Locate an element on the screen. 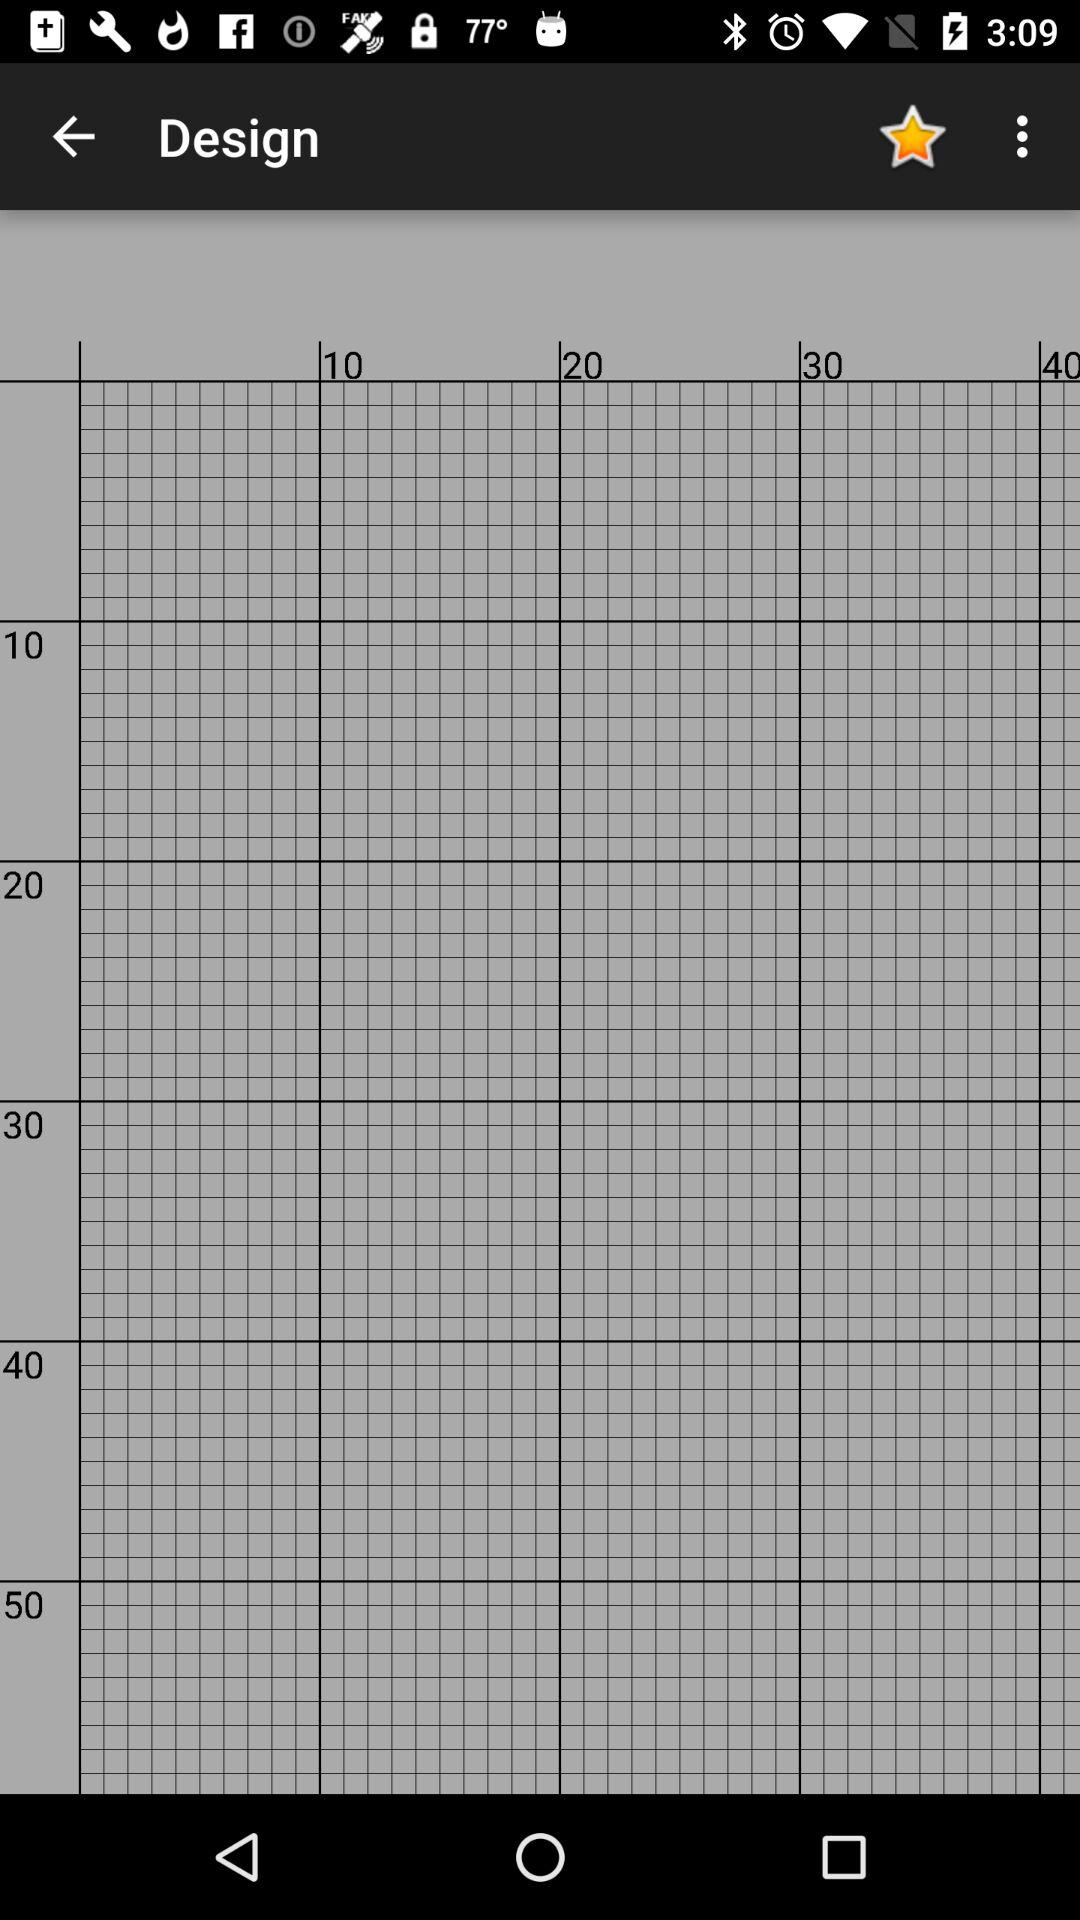 The height and width of the screenshot is (1920, 1080). choose app to the right of the design is located at coordinates (912, 136).